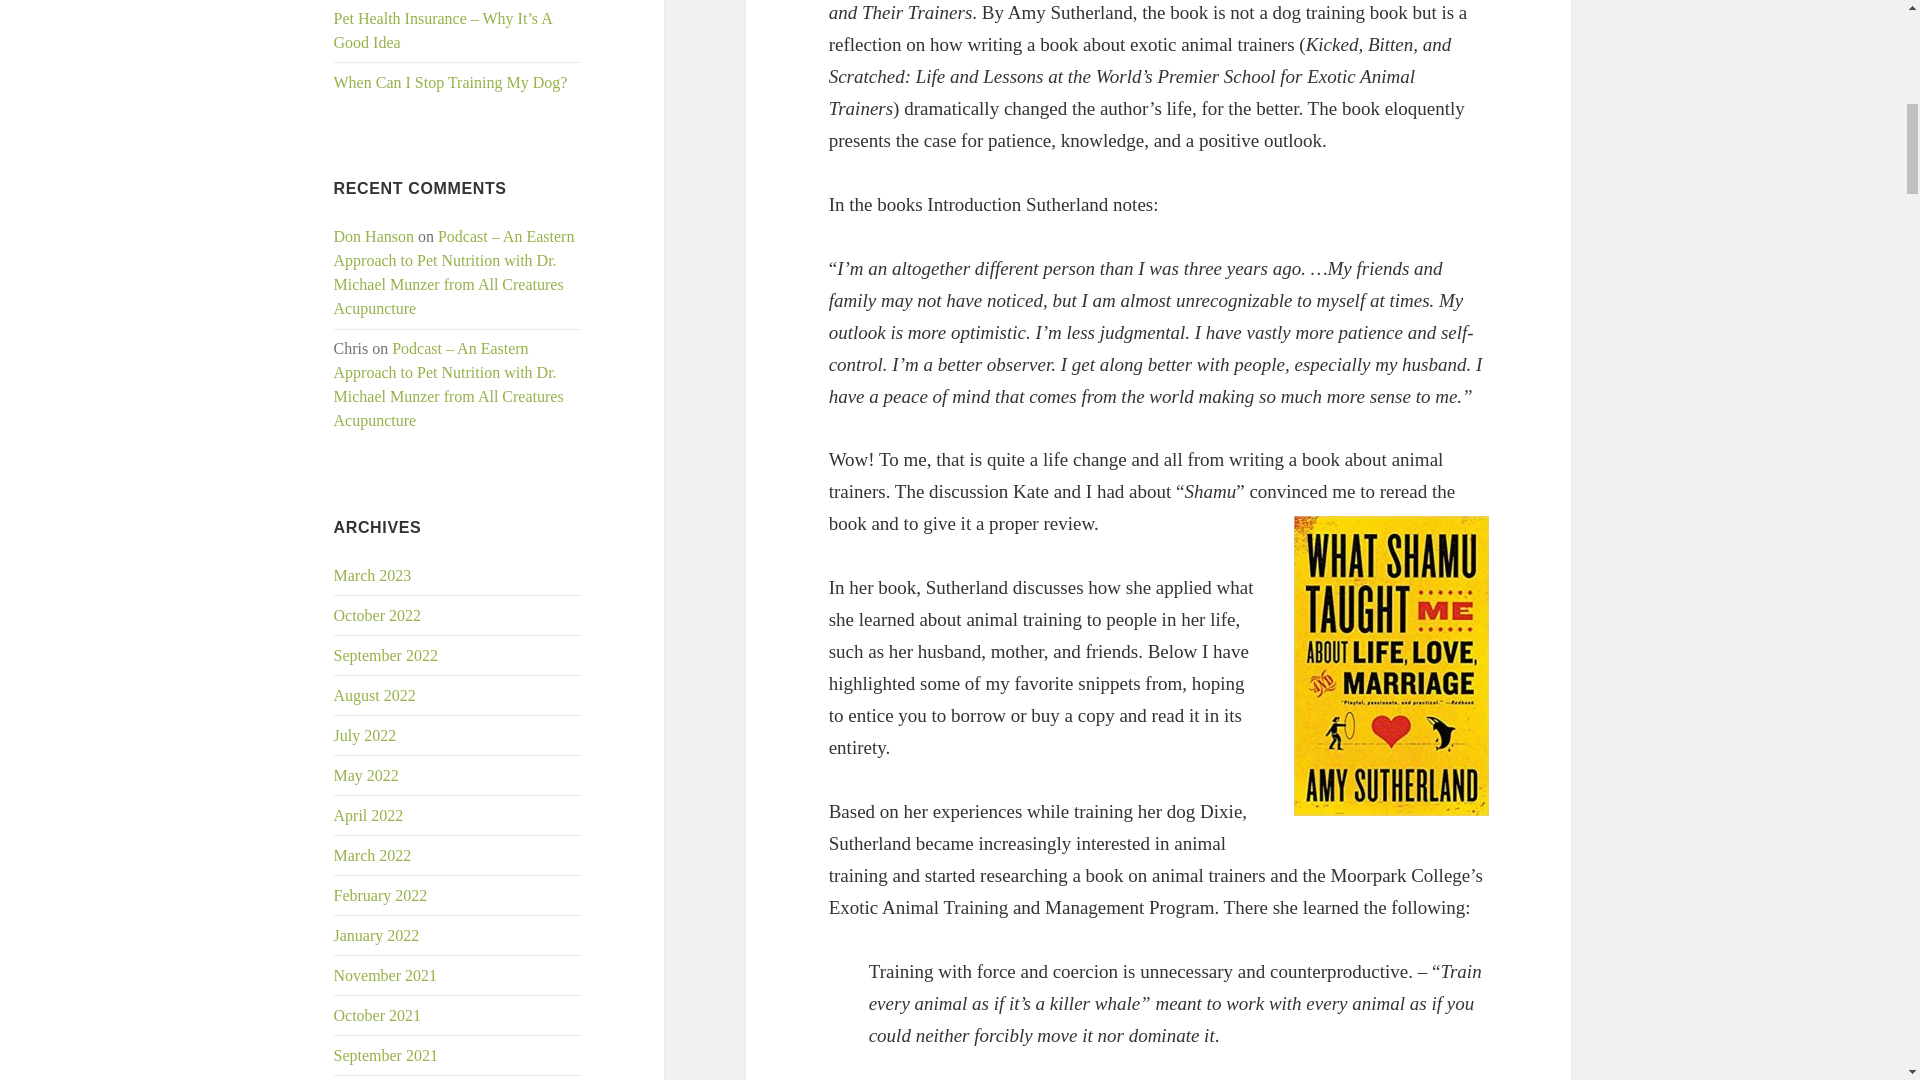 This screenshot has height=1080, width=1920. What do you see at coordinates (366, 775) in the screenshot?
I see `May 2022` at bounding box center [366, 775].